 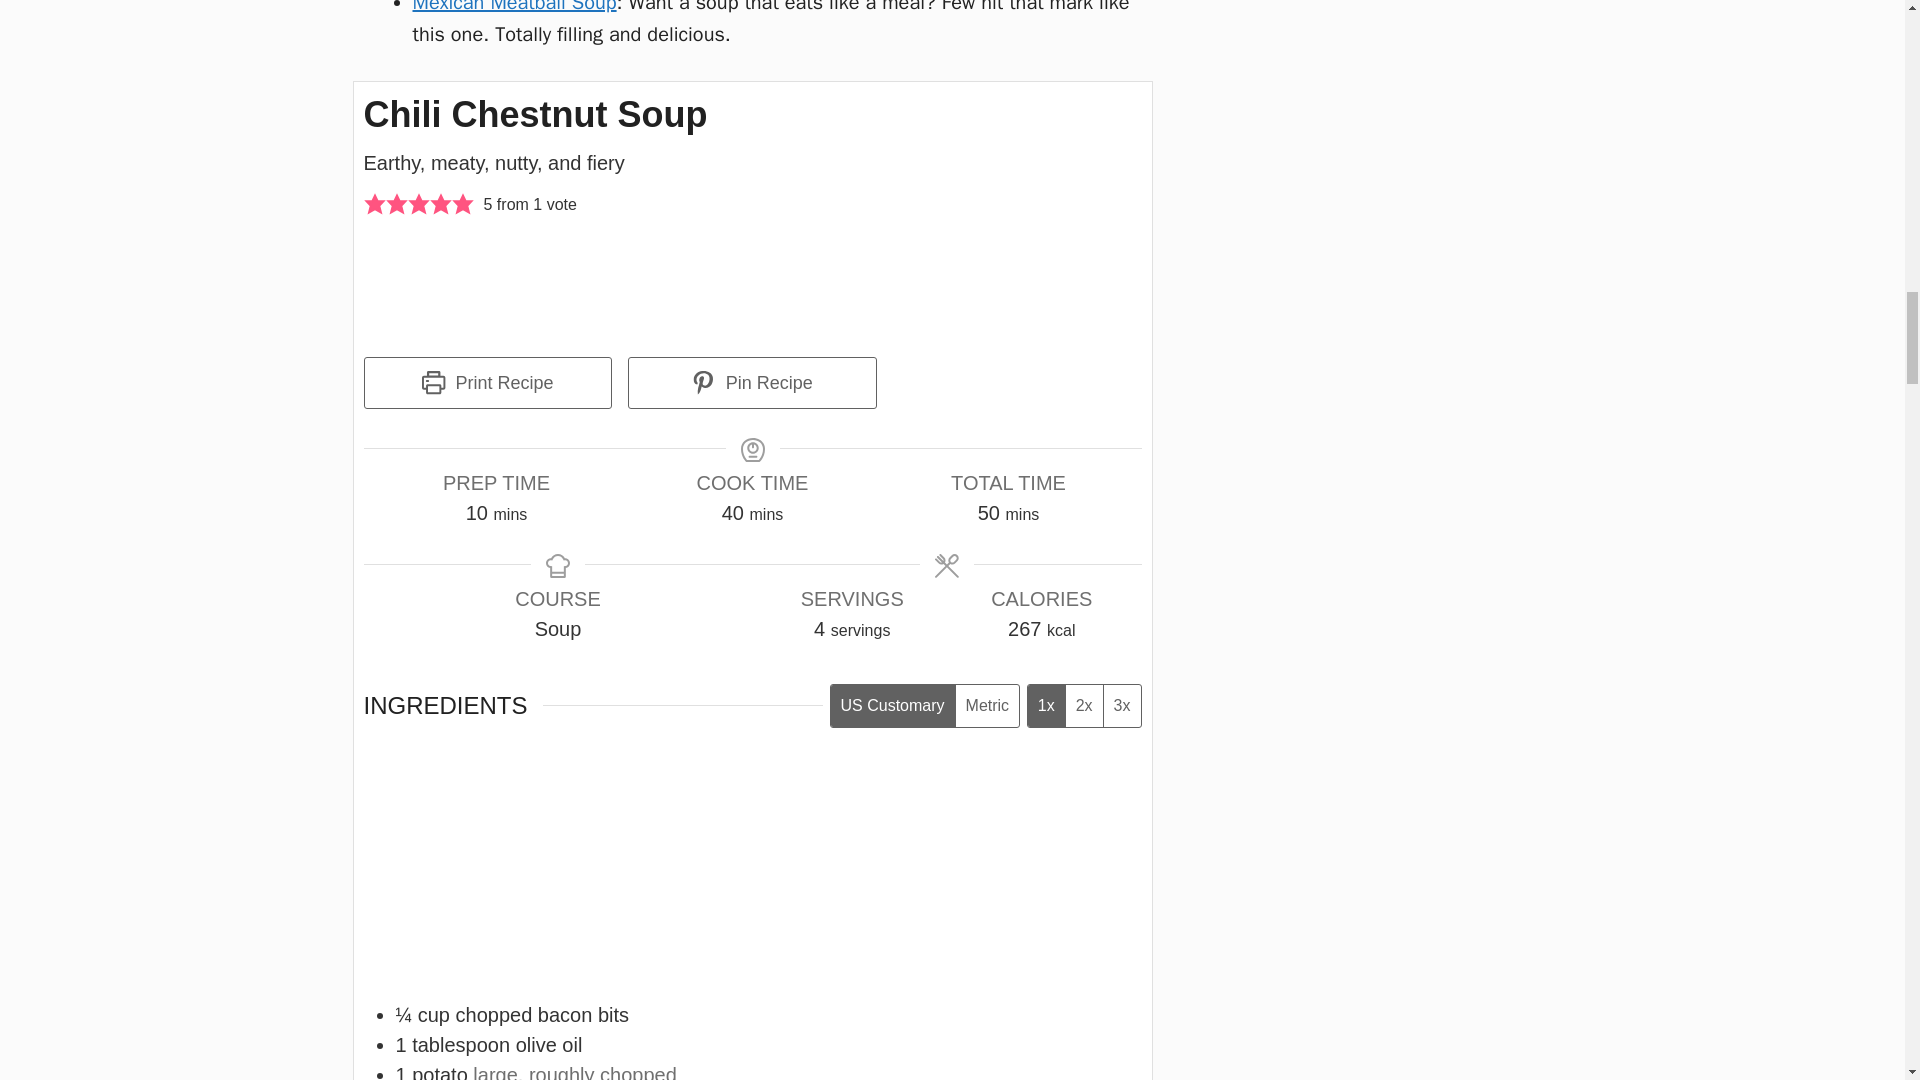 What do you see at coordinates (488, 383) in the screenshot?
I see `Print Recipe` at bounding box center [488, 383].